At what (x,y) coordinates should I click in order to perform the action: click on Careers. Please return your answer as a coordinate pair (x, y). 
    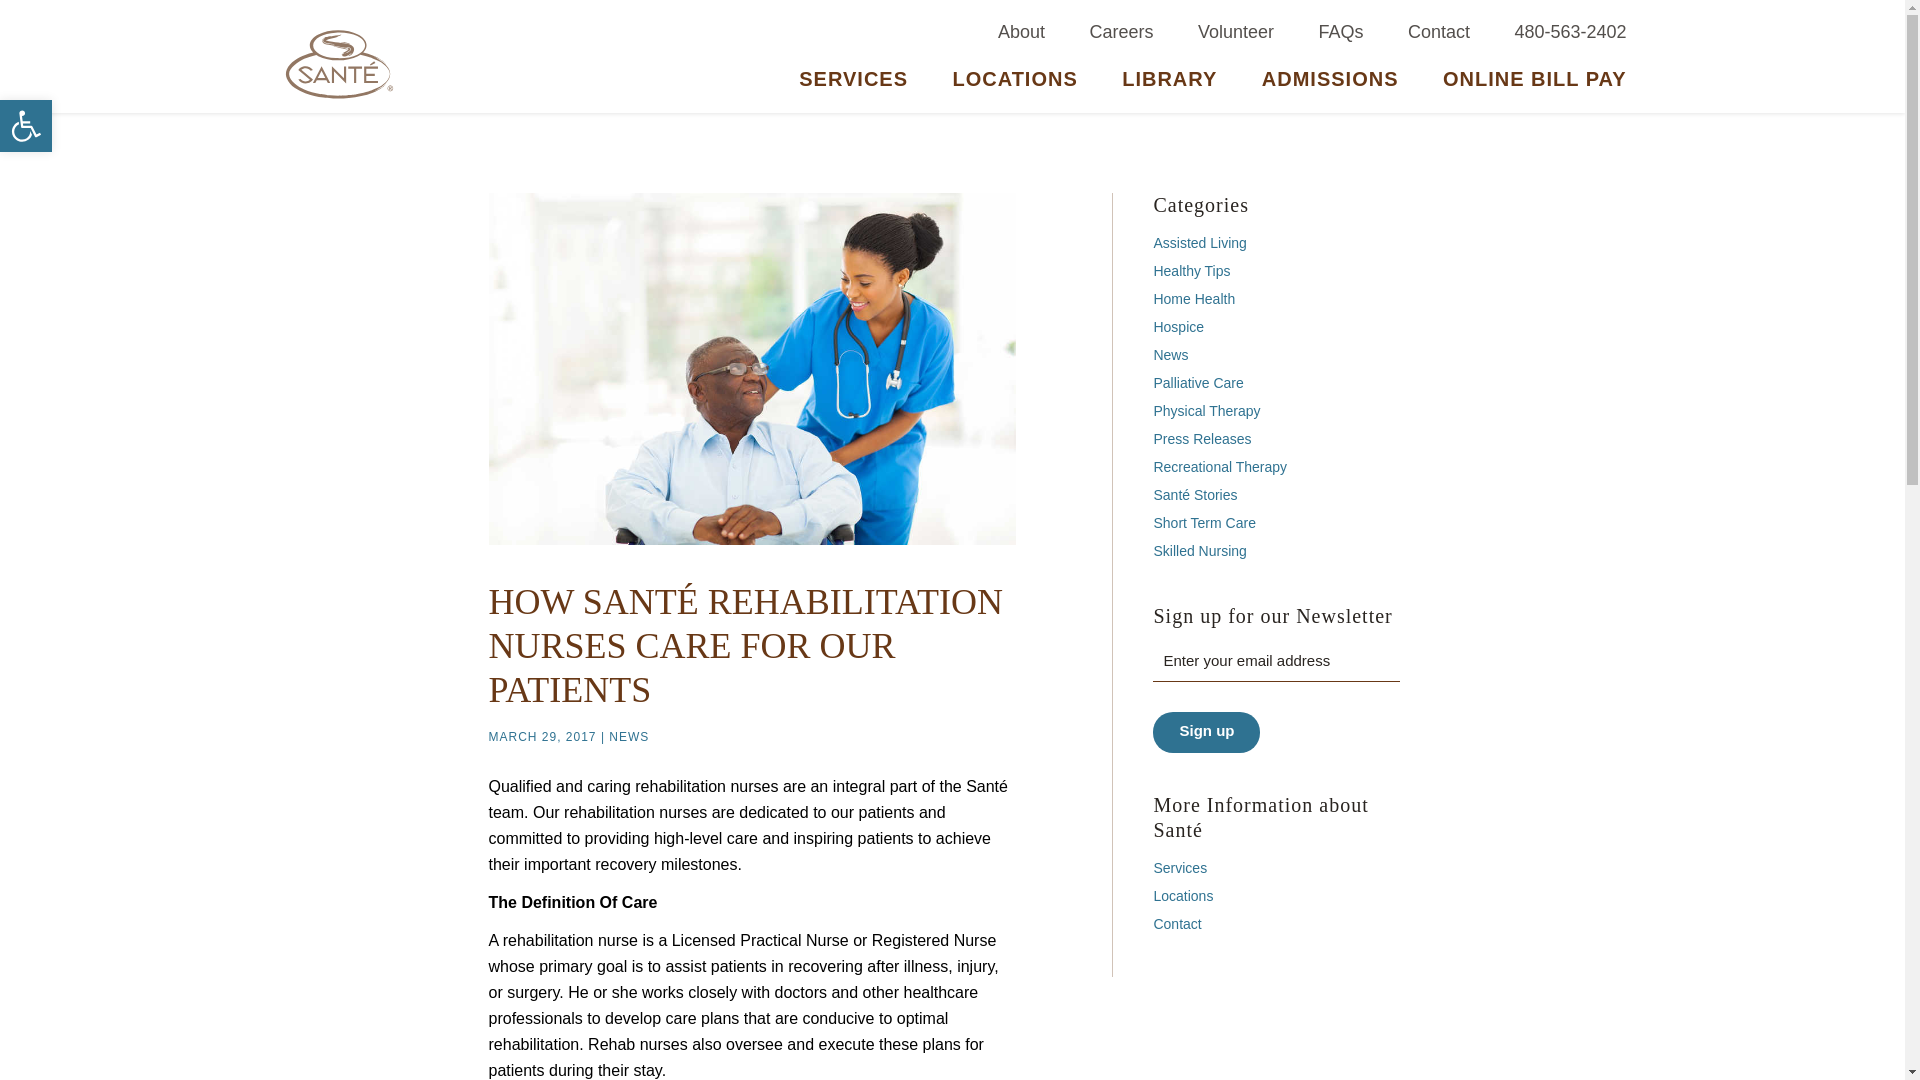
    Looking at the image, I should click on (1121, 32).